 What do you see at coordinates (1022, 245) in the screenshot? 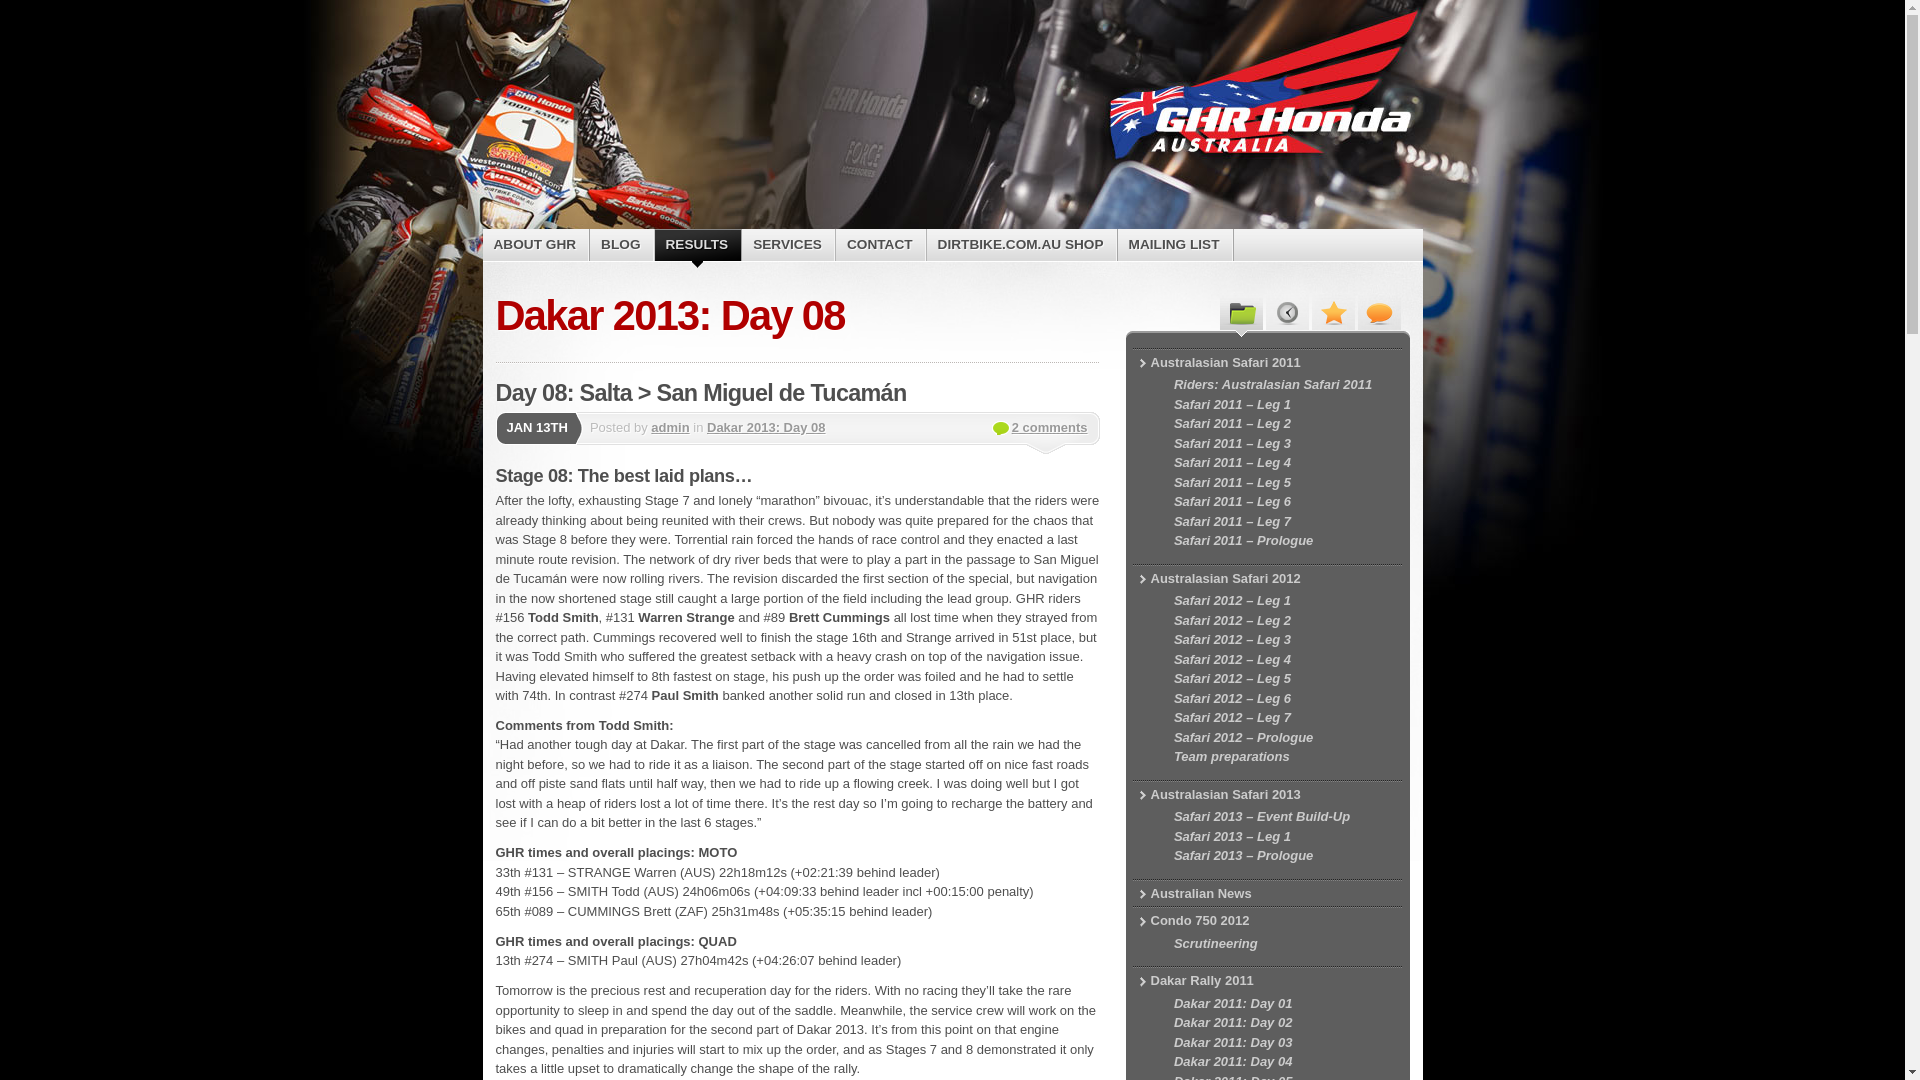
I see `DIRTBIKE.COM.AU SHOP` at bounding box center [1022, 245].